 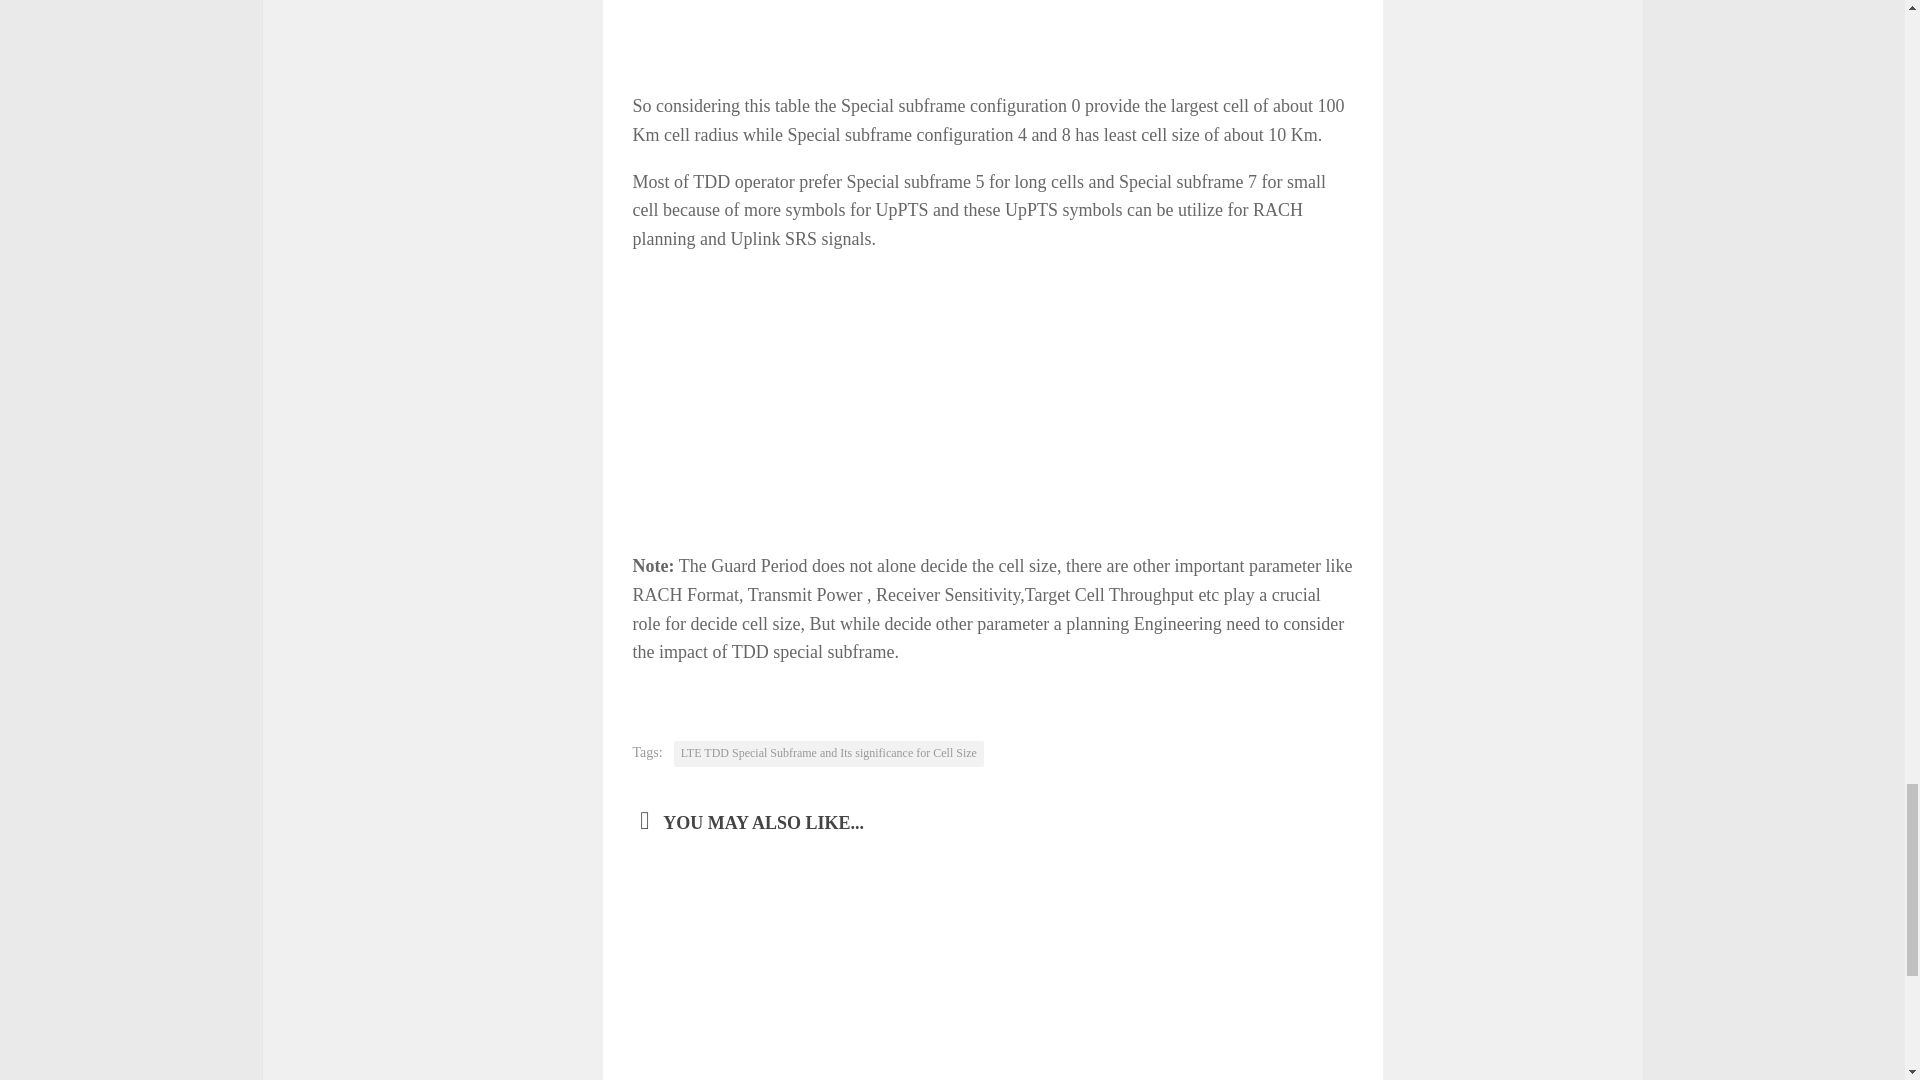 I want to click on LTE TDD Special Subframe and Its significance for Cell Size, so click(x=828, y=753).